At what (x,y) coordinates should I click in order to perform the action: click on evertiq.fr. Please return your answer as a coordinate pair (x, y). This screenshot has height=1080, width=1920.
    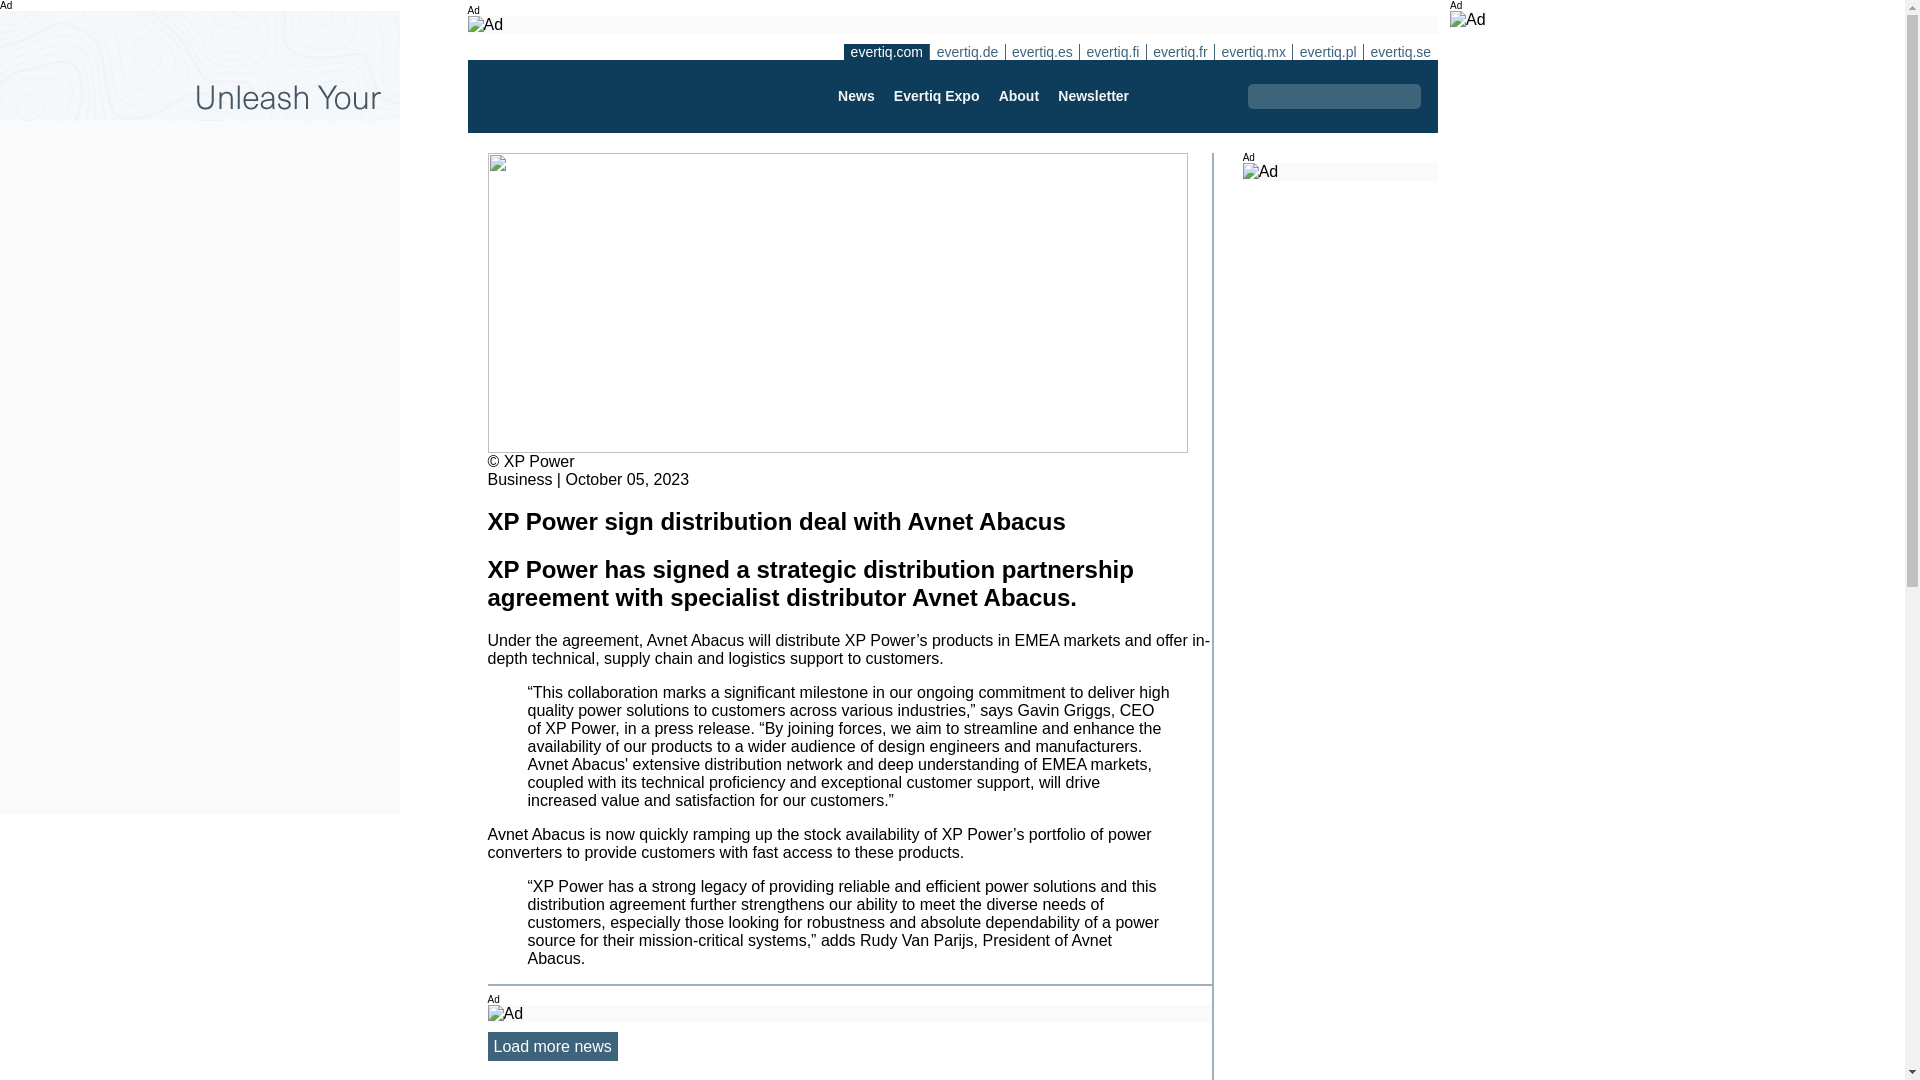
    Looking at the image, I should click on (1180, 52).